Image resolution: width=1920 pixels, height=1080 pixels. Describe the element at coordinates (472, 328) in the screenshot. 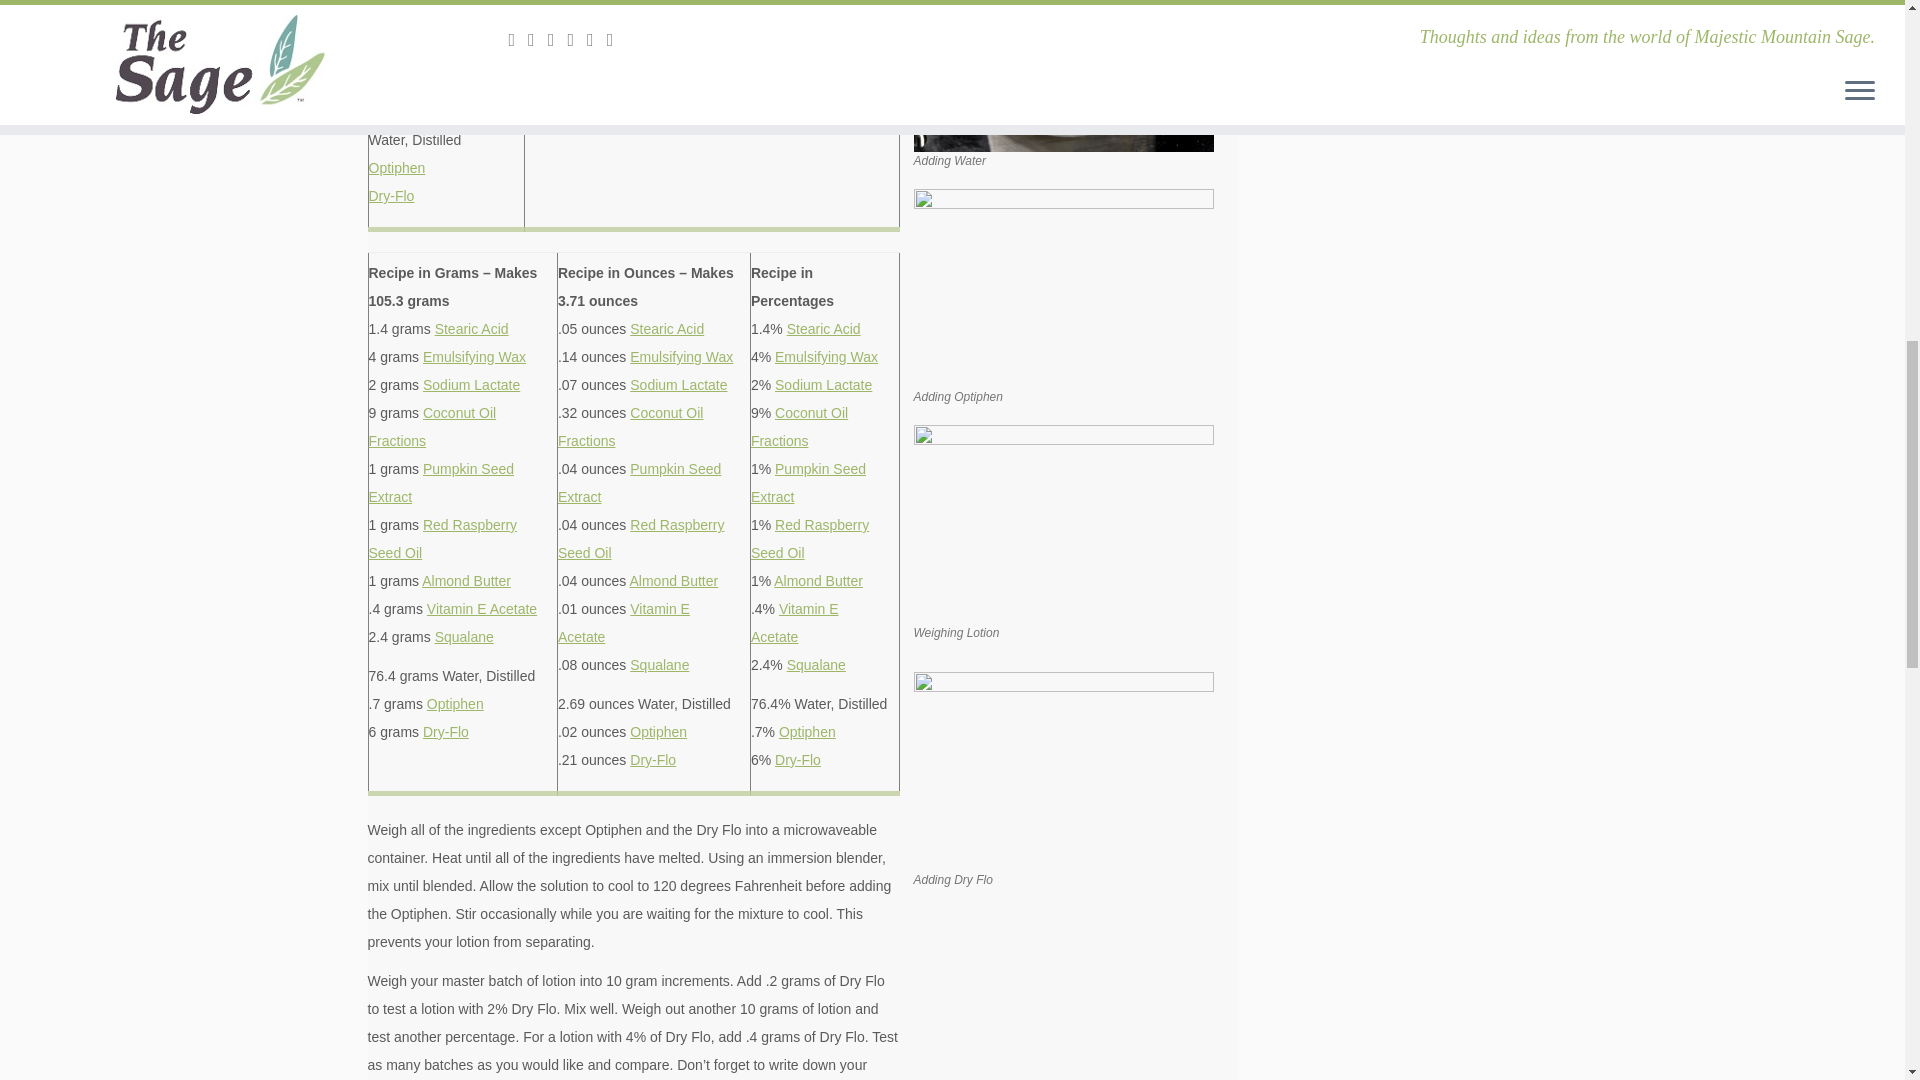

I see `Stearic Acid` at that location.